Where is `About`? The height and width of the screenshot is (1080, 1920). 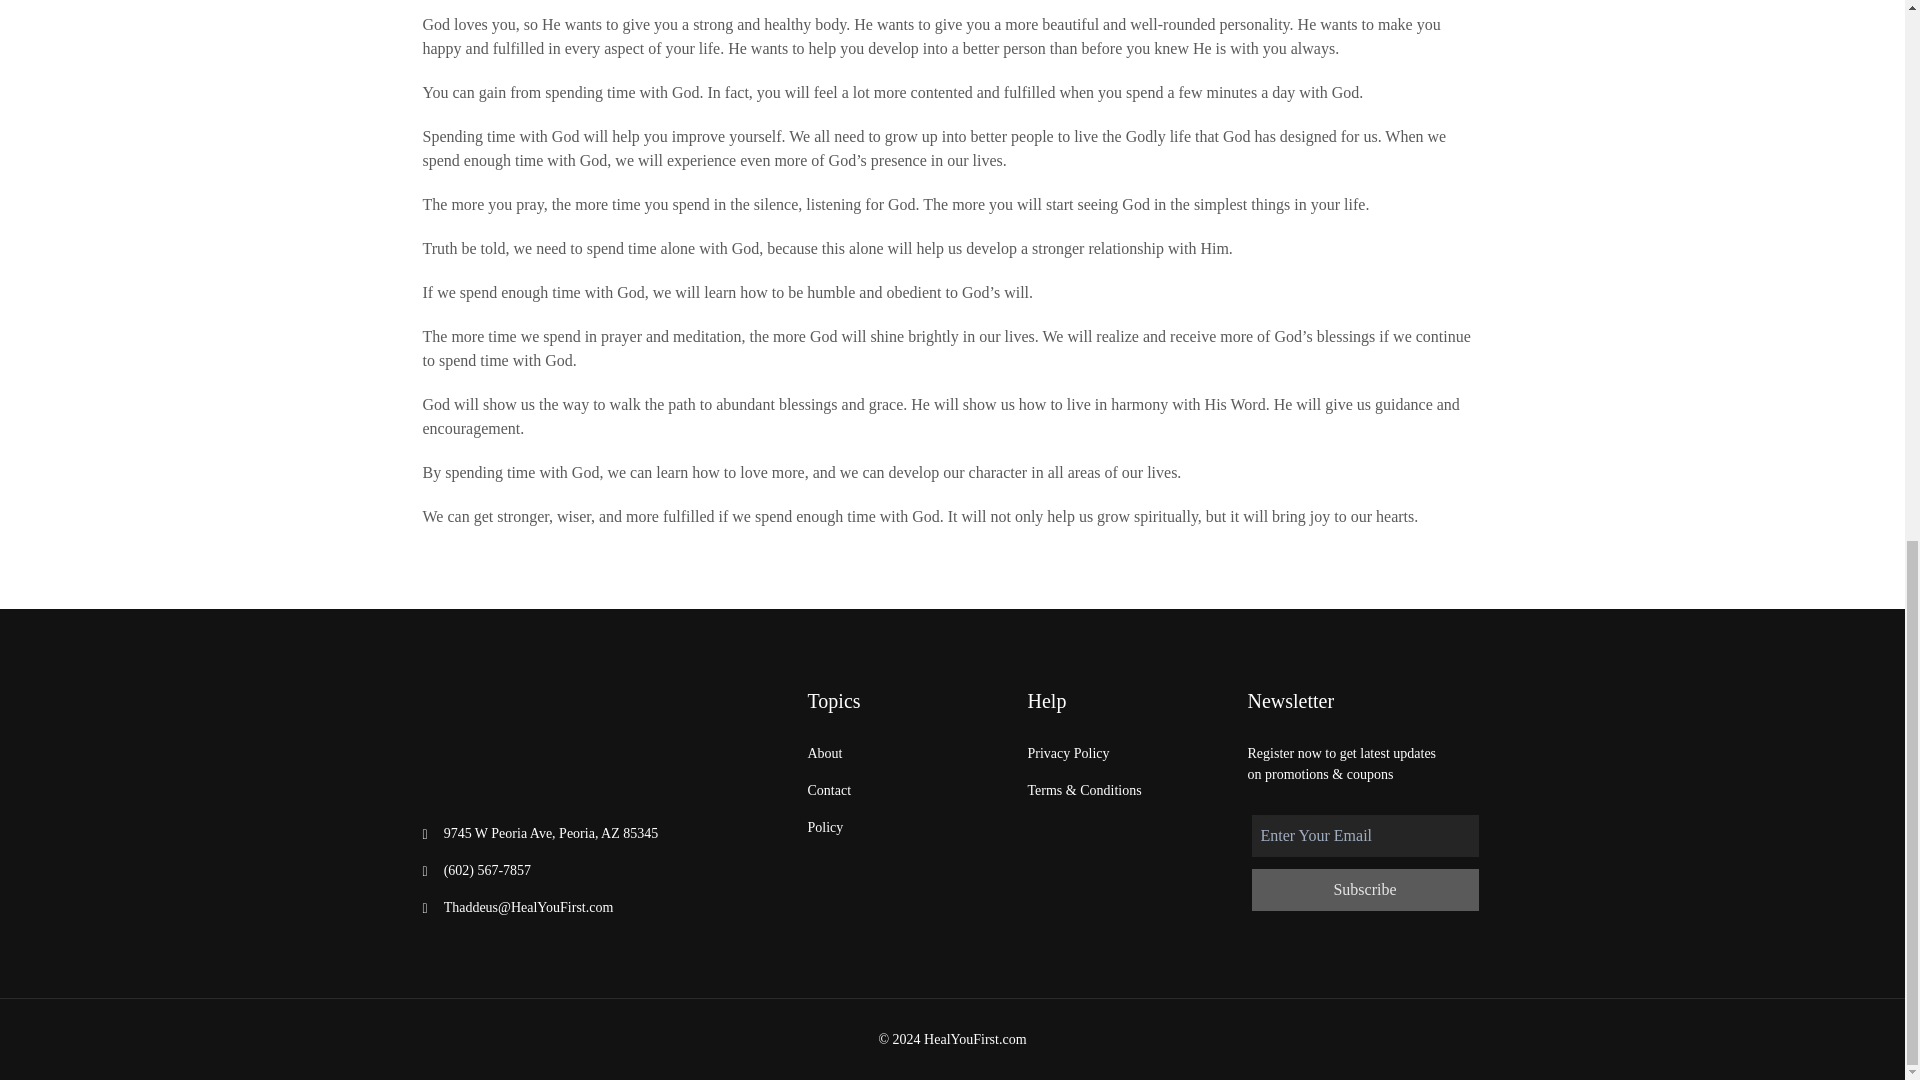
About is located at coordinates (825, 753).